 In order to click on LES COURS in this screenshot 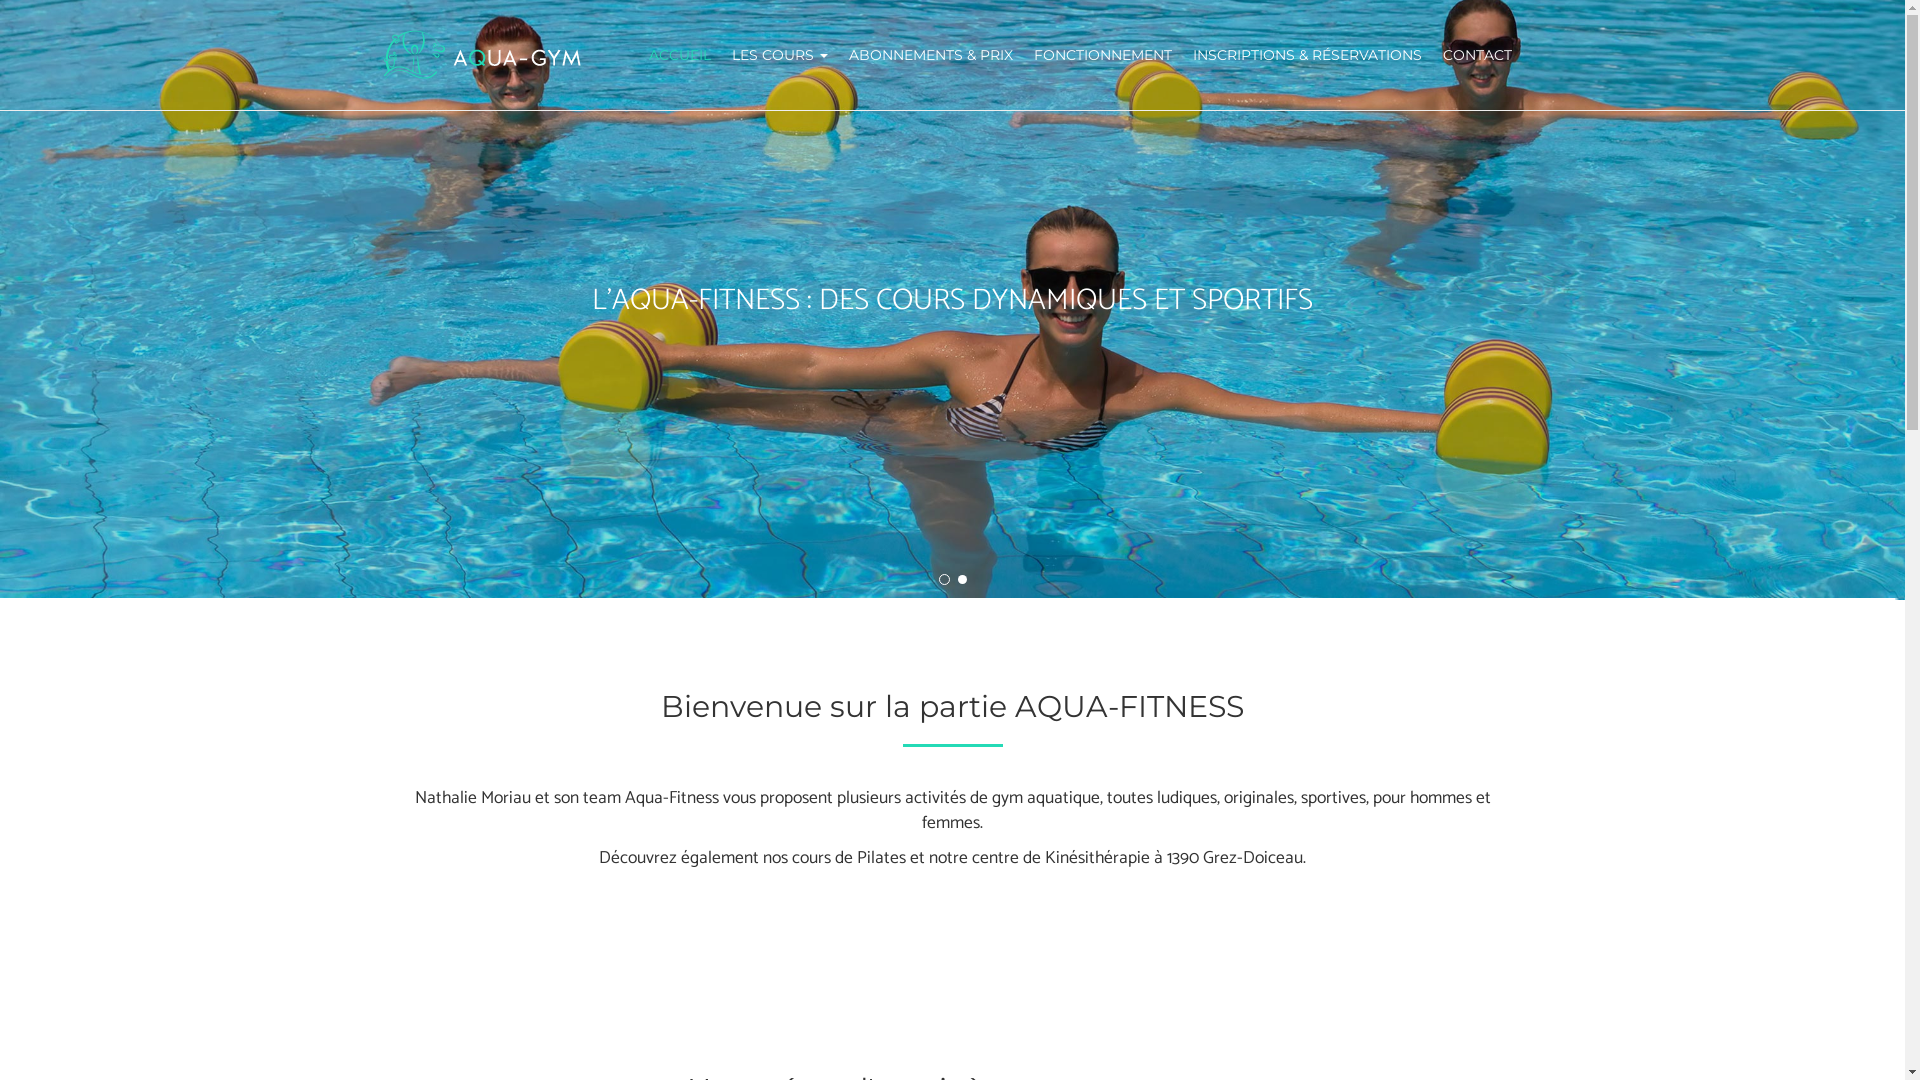, I will do `click(780, 55)`.